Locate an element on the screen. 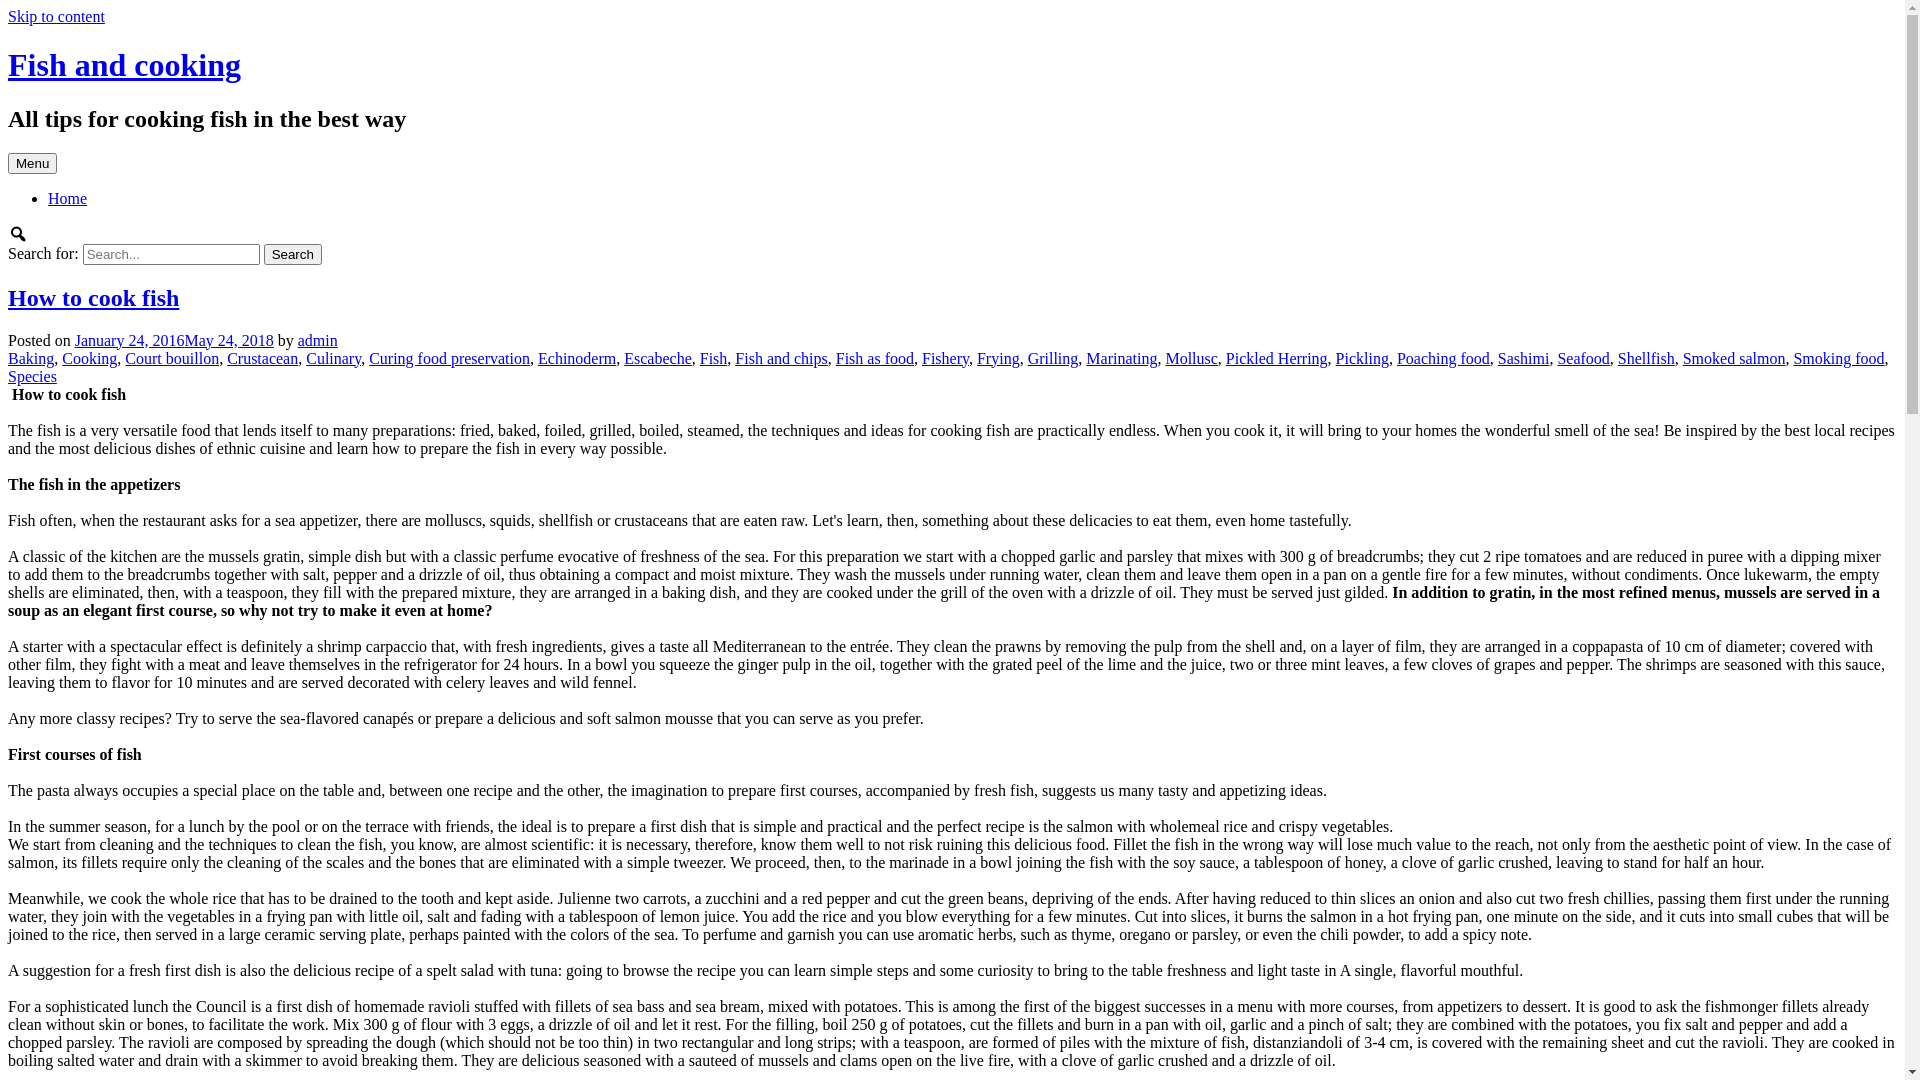 This screenshot has height=1080, width=1920. Fish and chips is located at coordinates (781, 358).